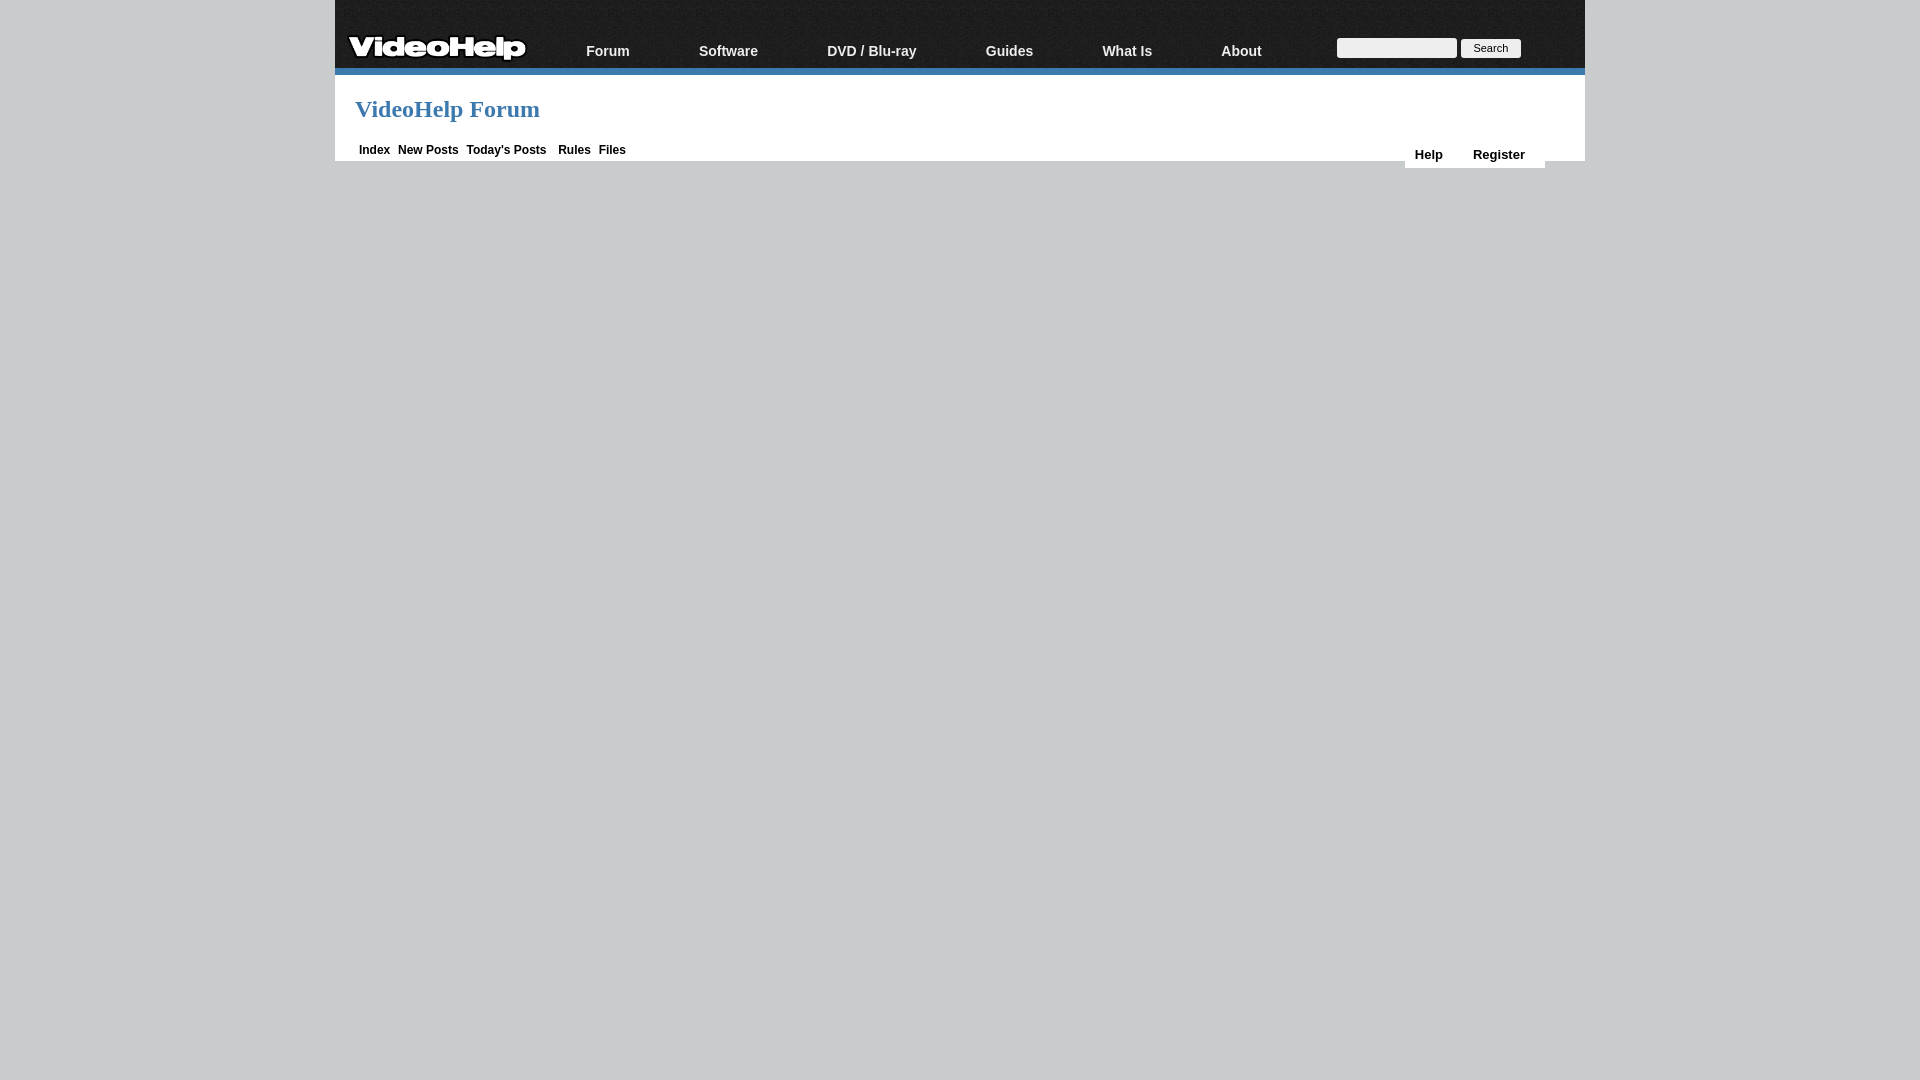  Describe the element at coordinates (1266, 52) in the screenshot. I see `About` at that location.